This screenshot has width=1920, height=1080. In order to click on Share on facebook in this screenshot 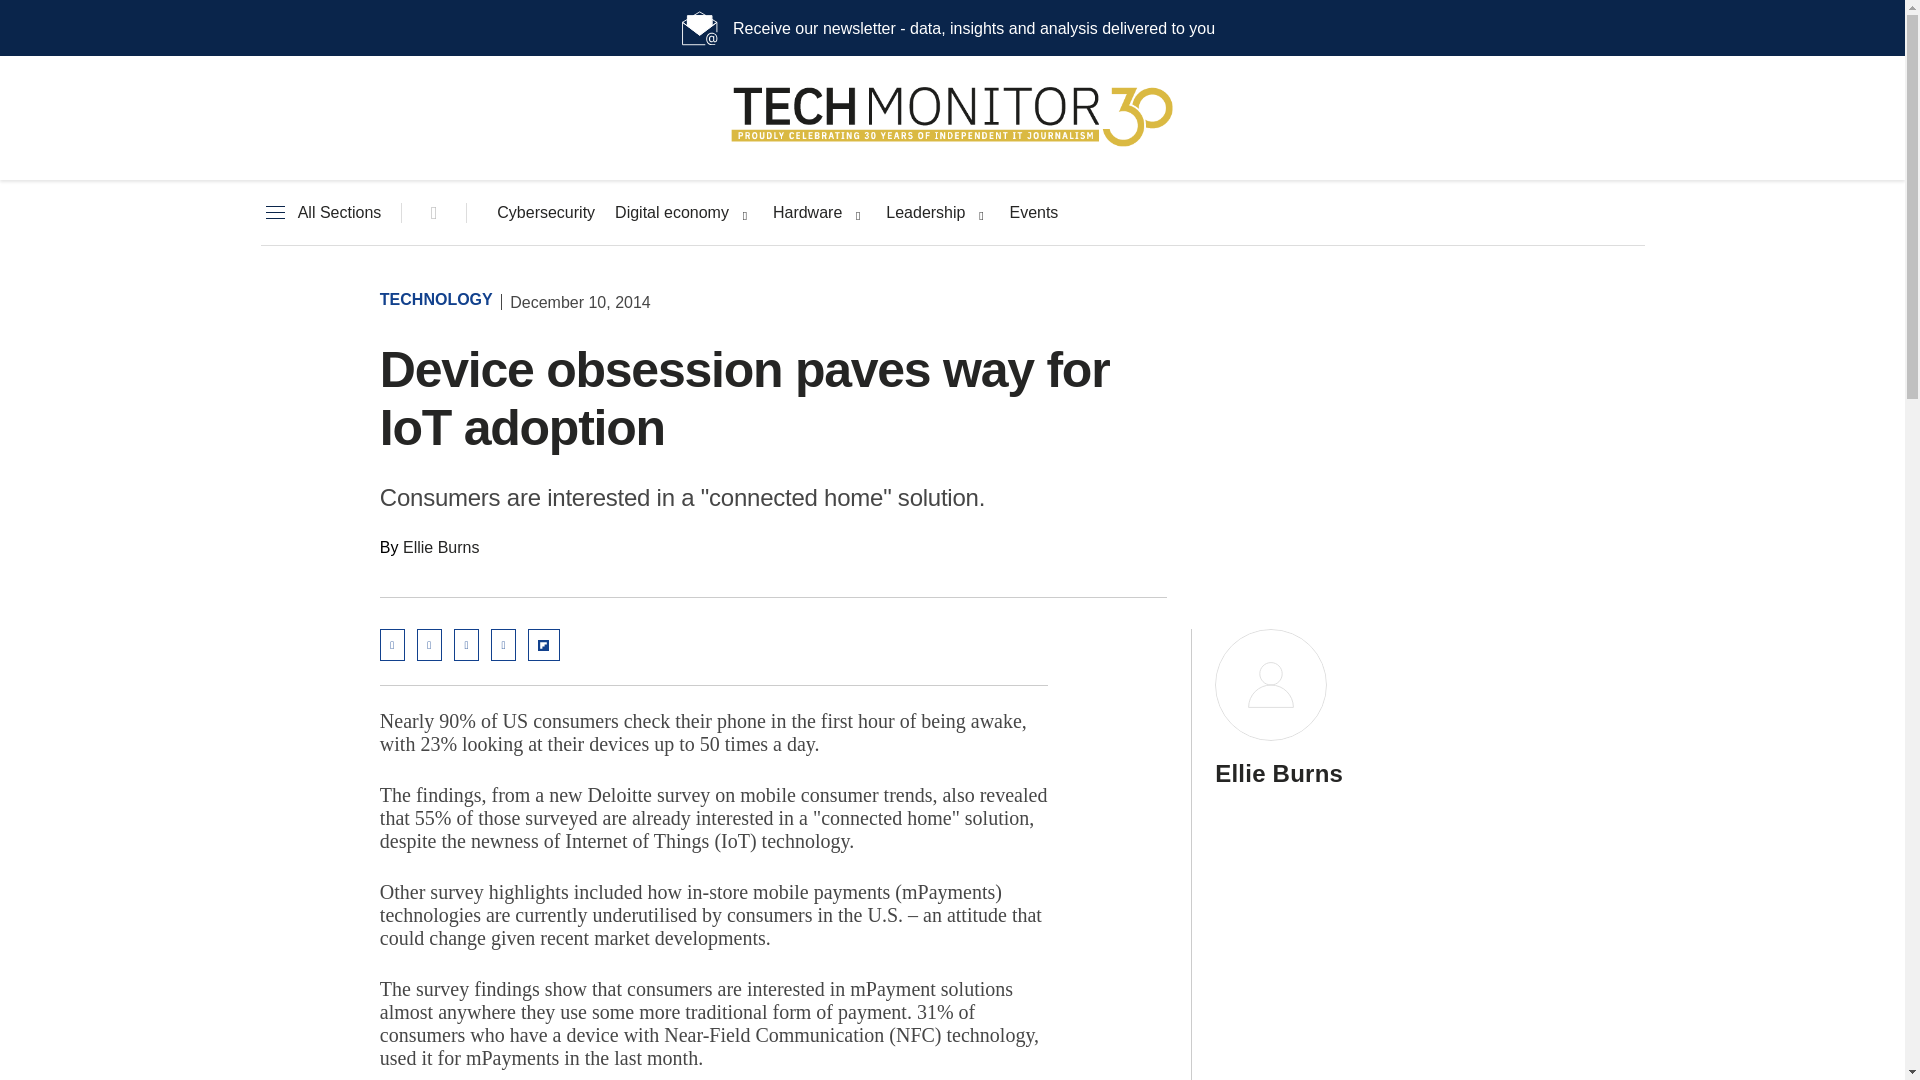, I will do `click(504, 644)`.